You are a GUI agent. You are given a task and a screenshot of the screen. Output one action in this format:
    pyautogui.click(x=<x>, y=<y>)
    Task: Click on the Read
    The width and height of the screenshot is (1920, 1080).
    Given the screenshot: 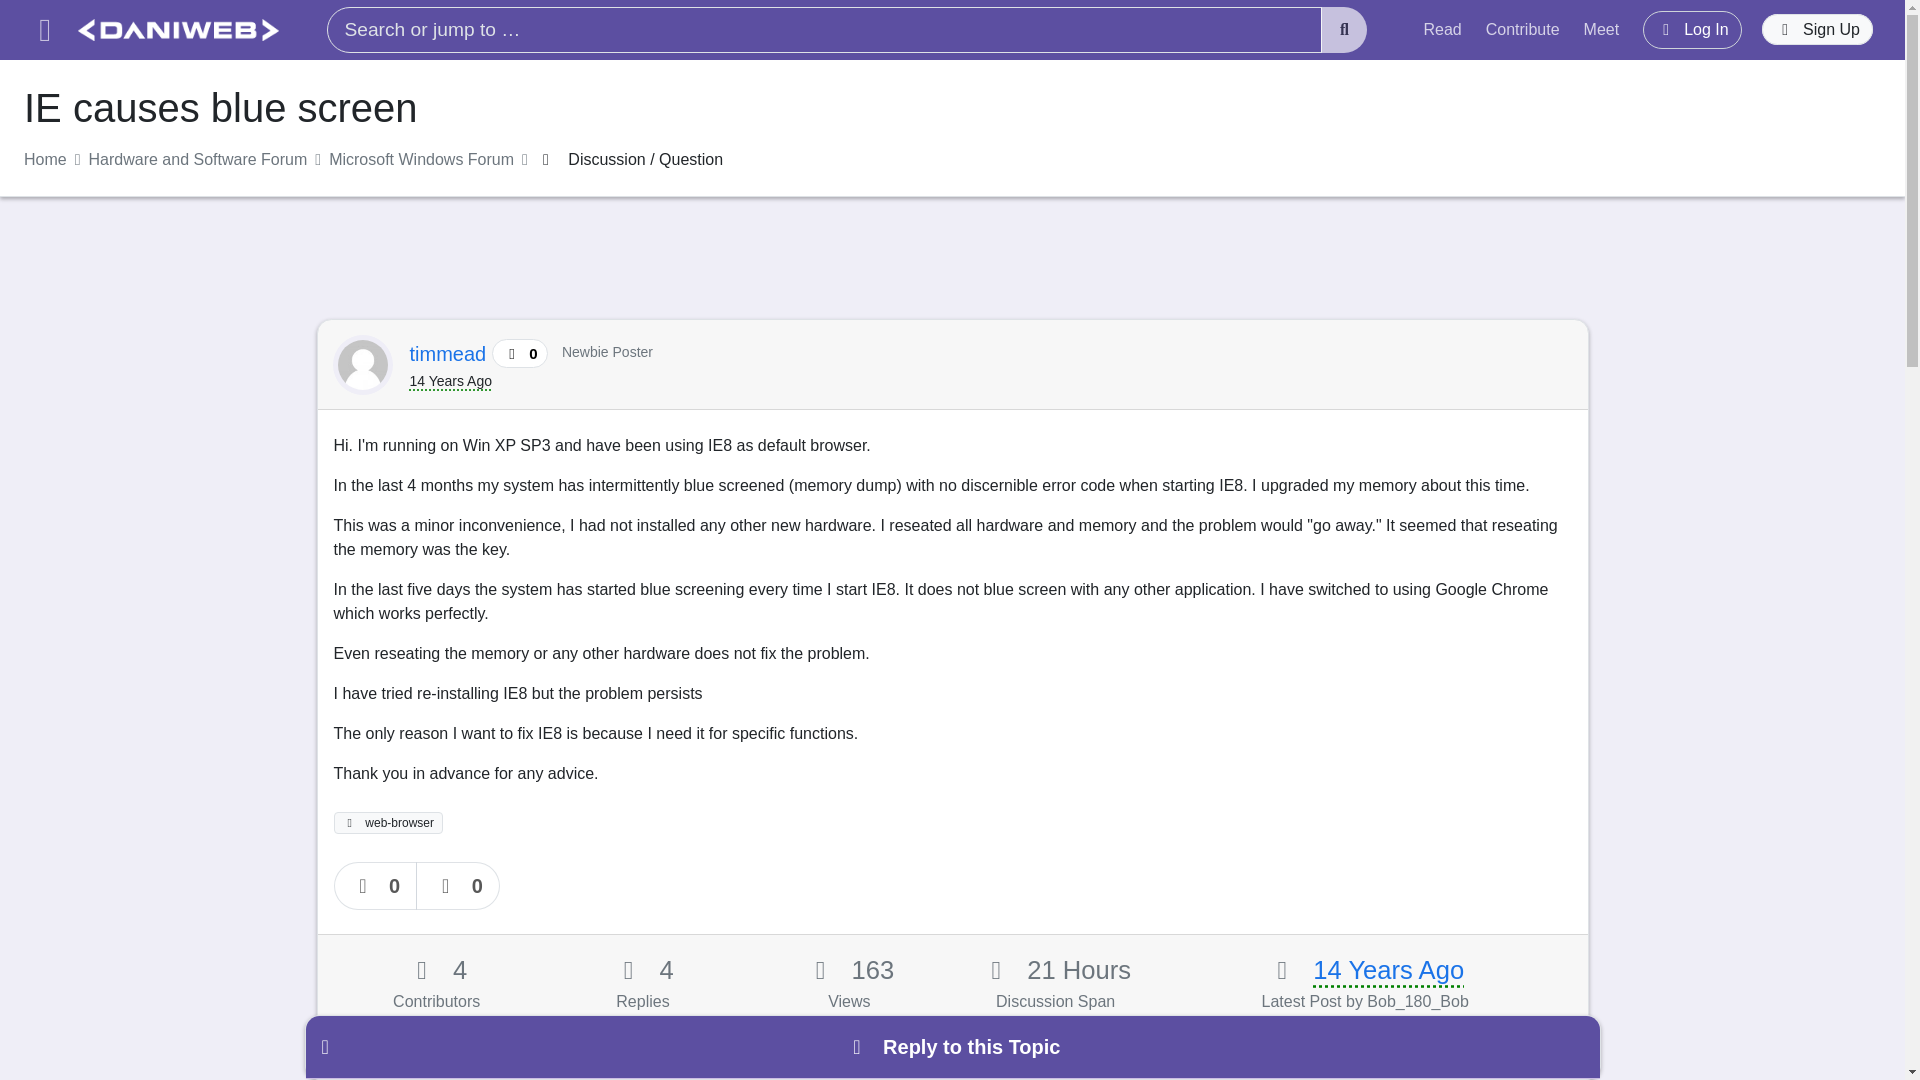 What is the action you would take?
    pyautogui.click(x=1442, y=29)
    